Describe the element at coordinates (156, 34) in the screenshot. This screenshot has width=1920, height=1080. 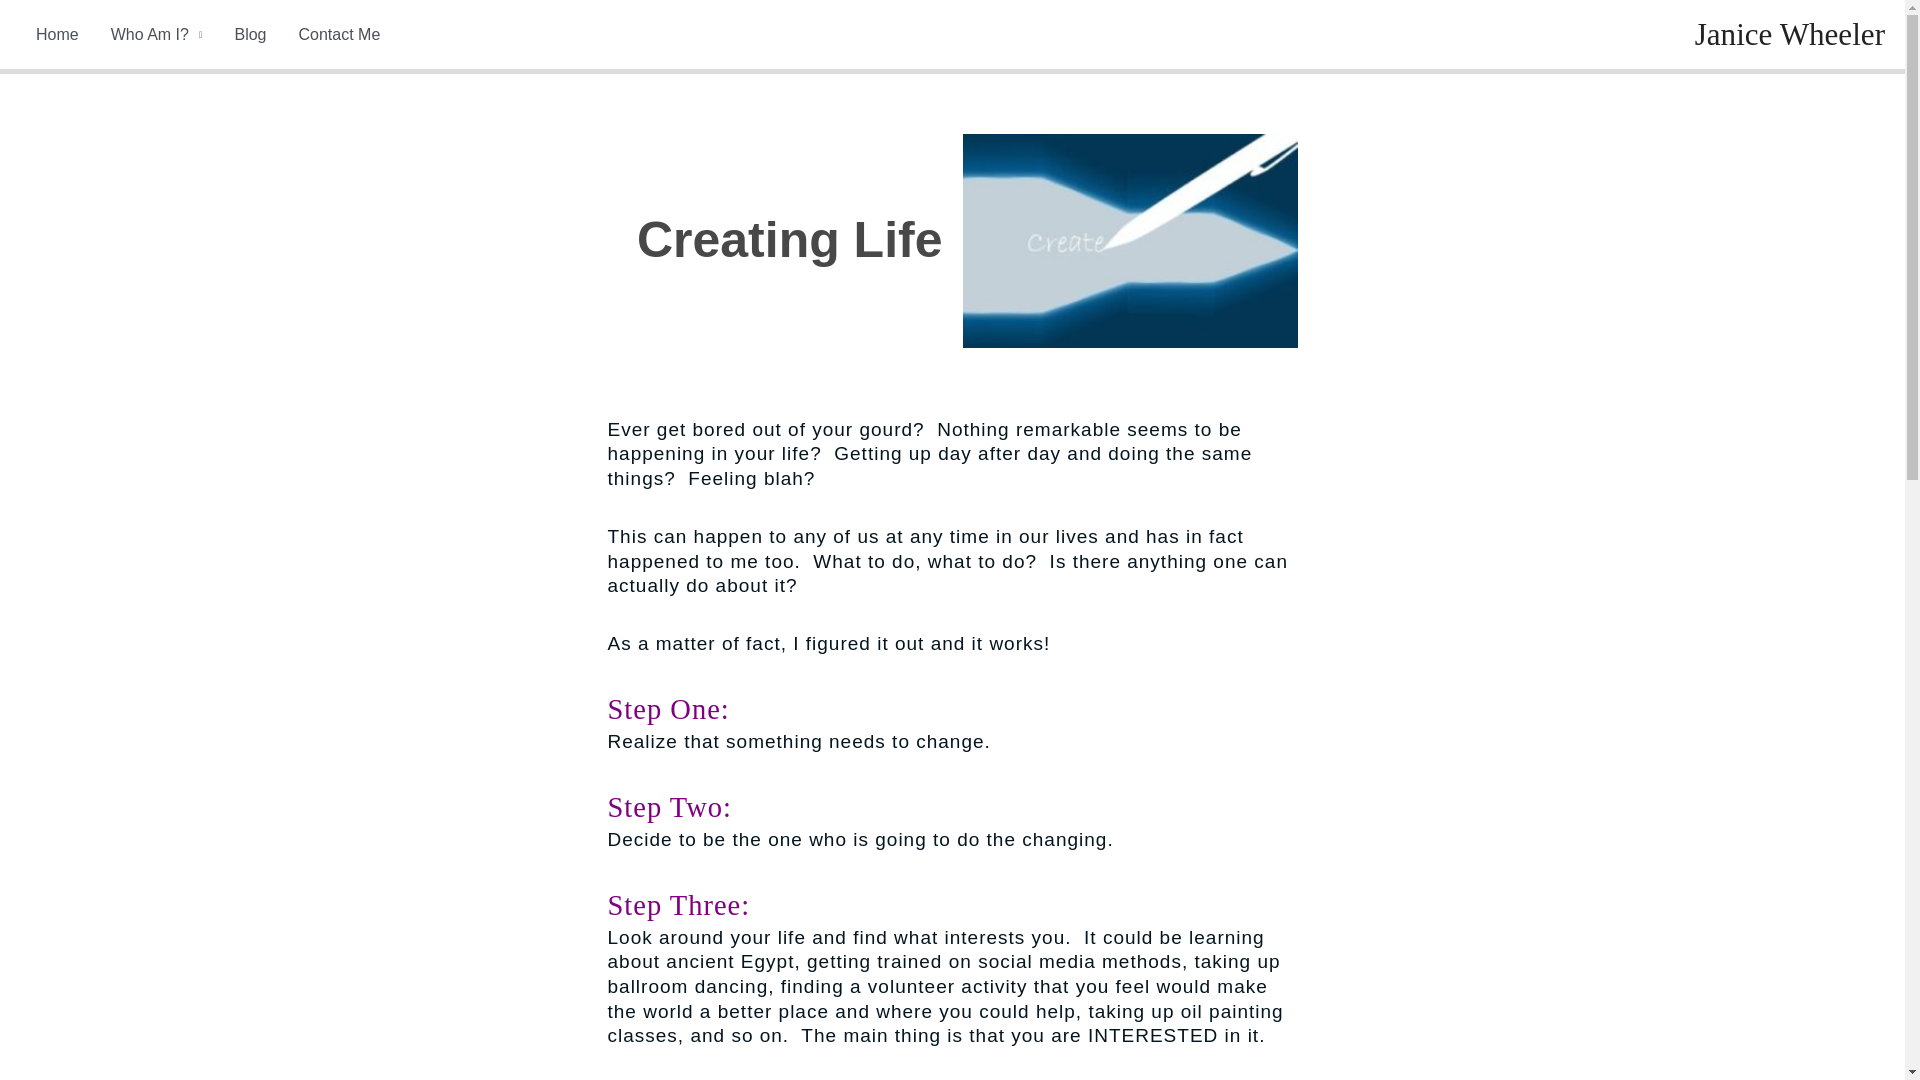
I see `Who Am I?` at that location.